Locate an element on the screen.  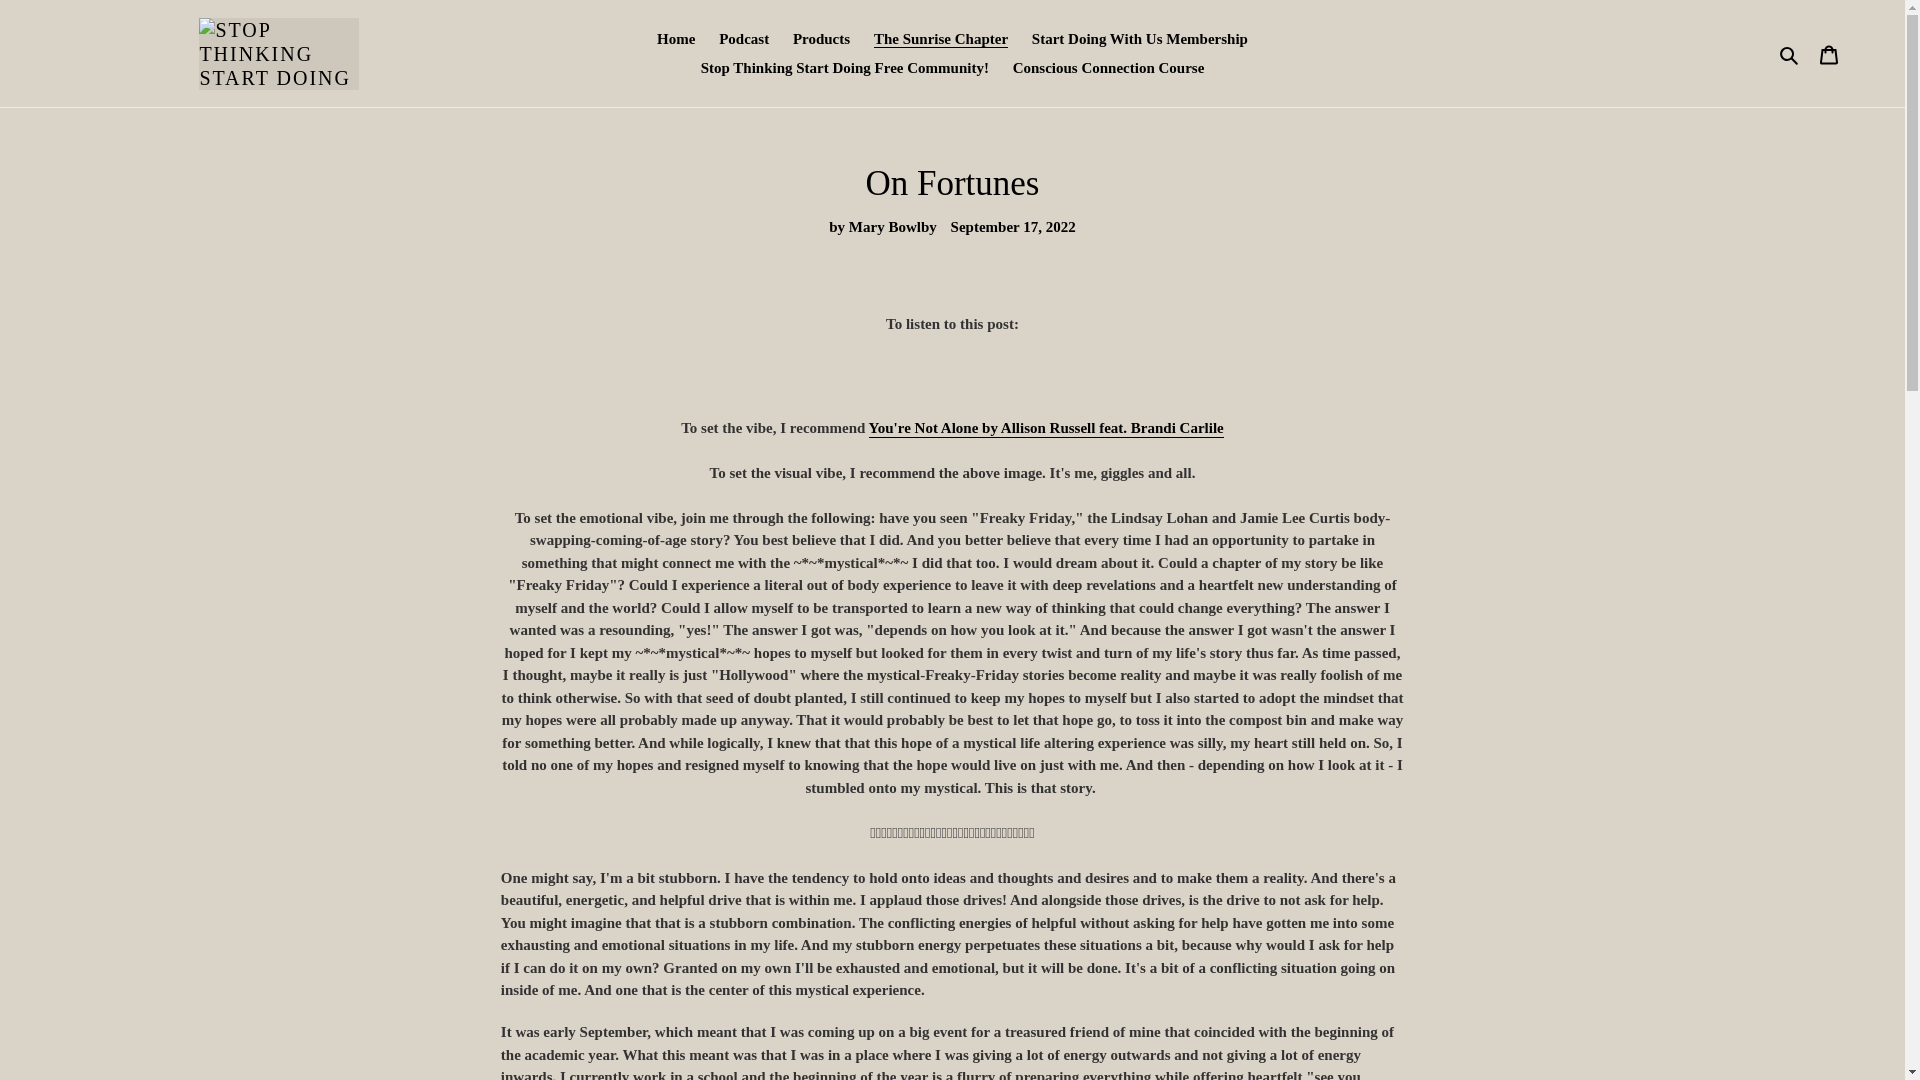
The Sunrise Chapter is located at coordinates (940, 39).